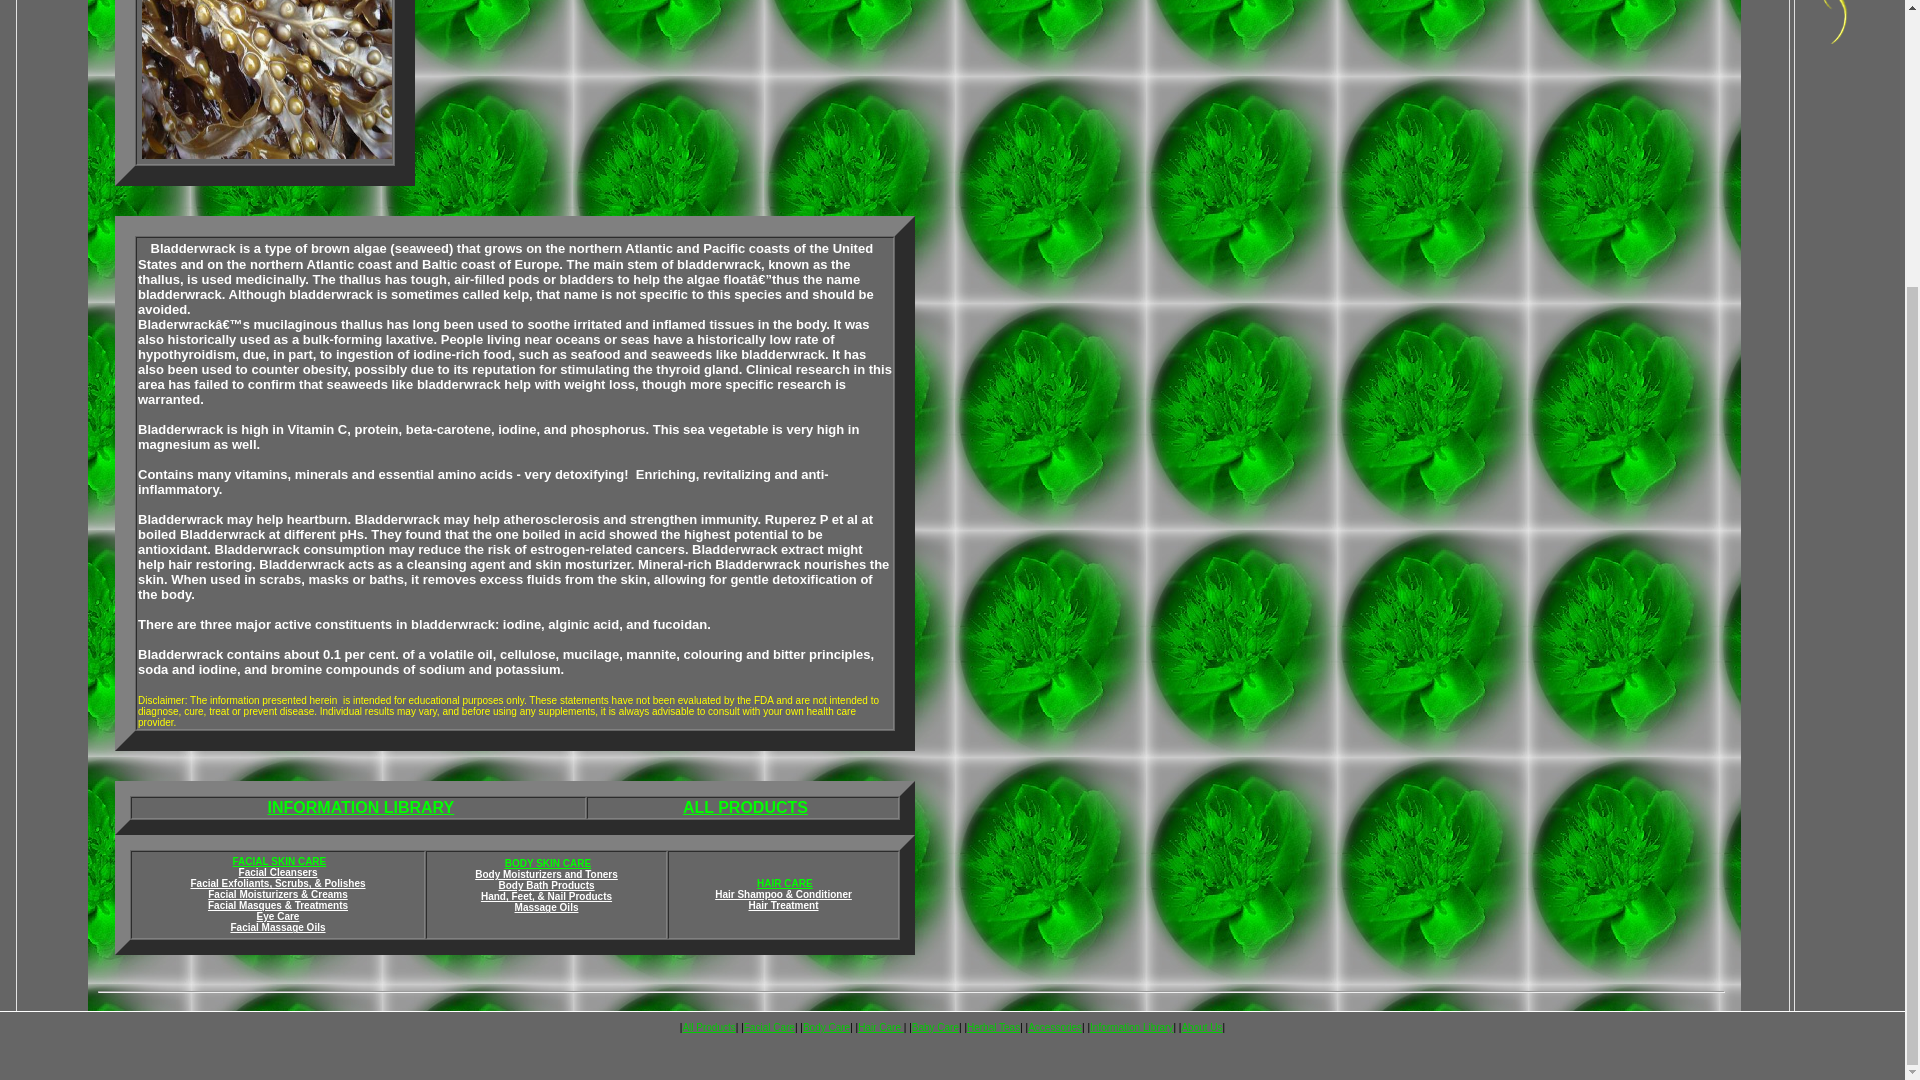 The width and height of the screenshot is (1920, 1080). I want to click on Facial Cleansers, so click(278, 872).